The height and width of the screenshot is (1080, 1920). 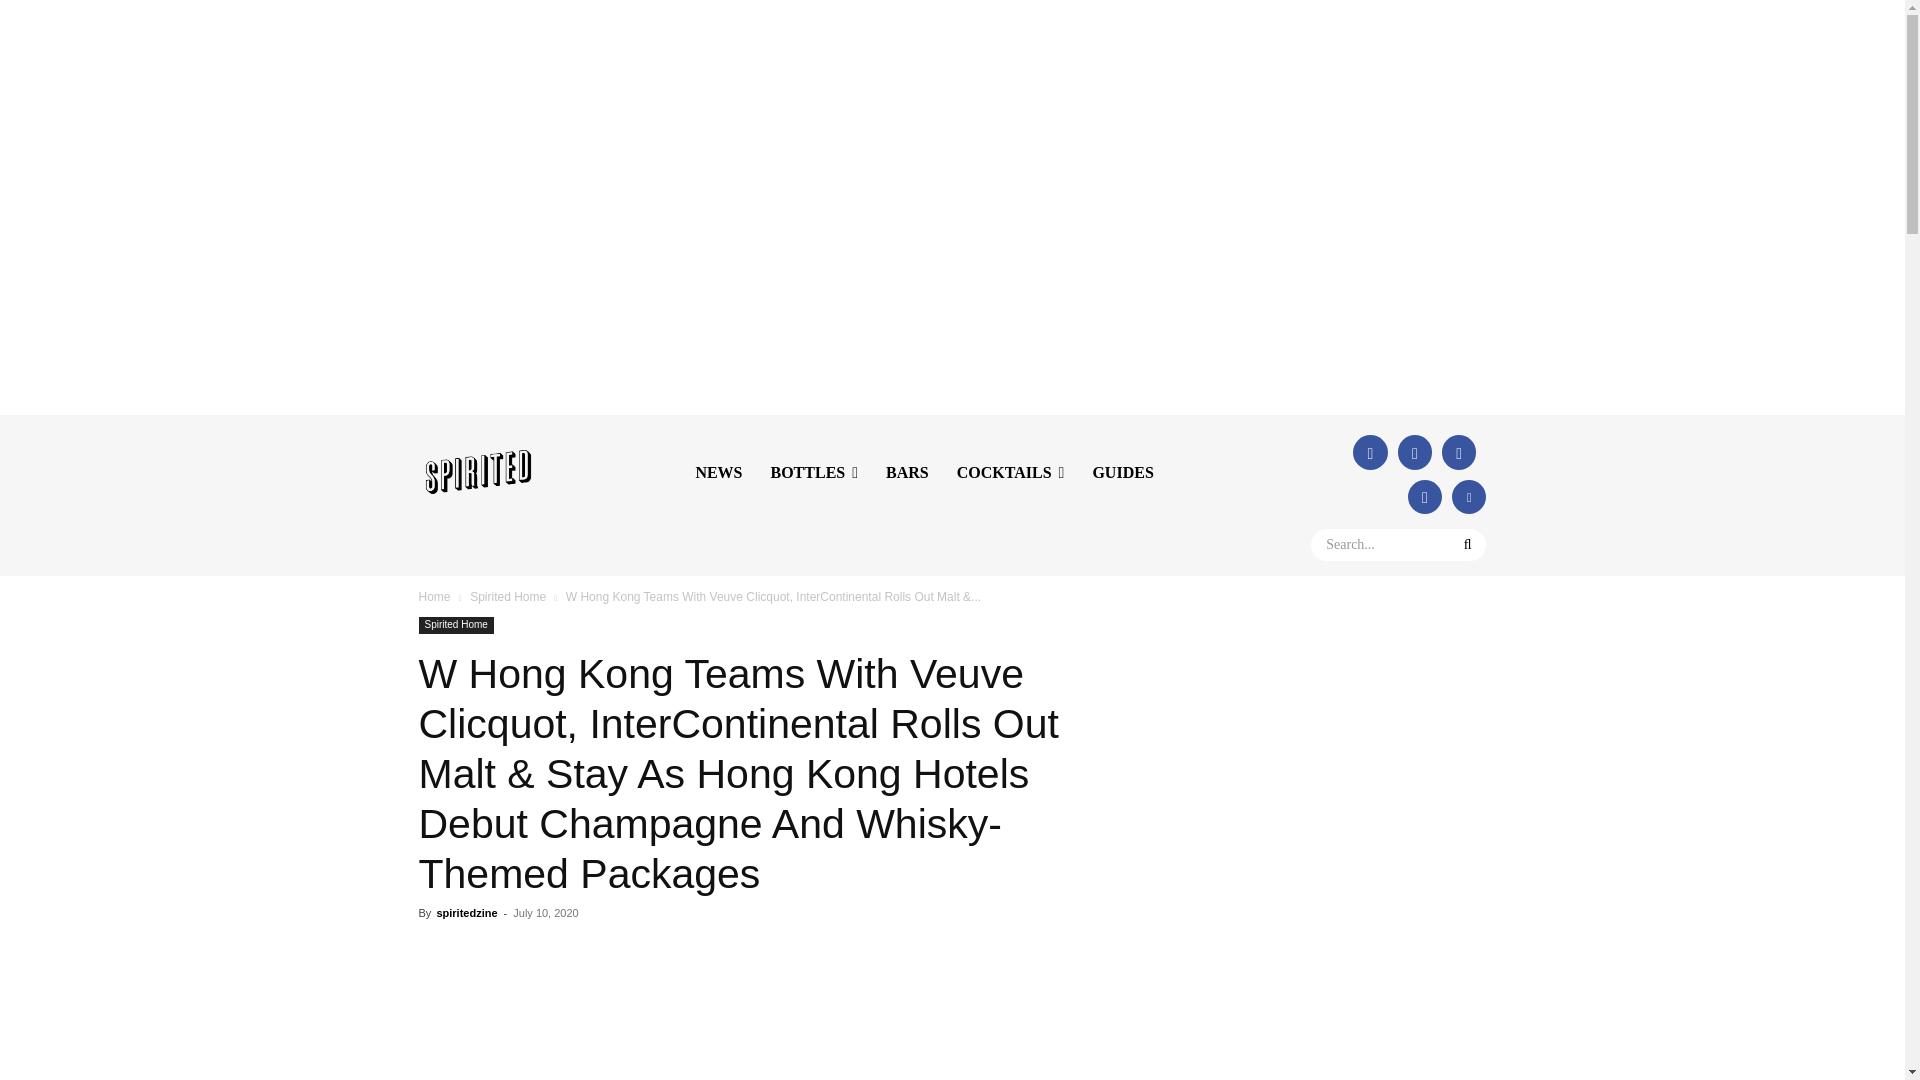 What do you see at coordinates (718, 473) in the screenshot?
I see `NEWS` at bounding box center [718, 473].